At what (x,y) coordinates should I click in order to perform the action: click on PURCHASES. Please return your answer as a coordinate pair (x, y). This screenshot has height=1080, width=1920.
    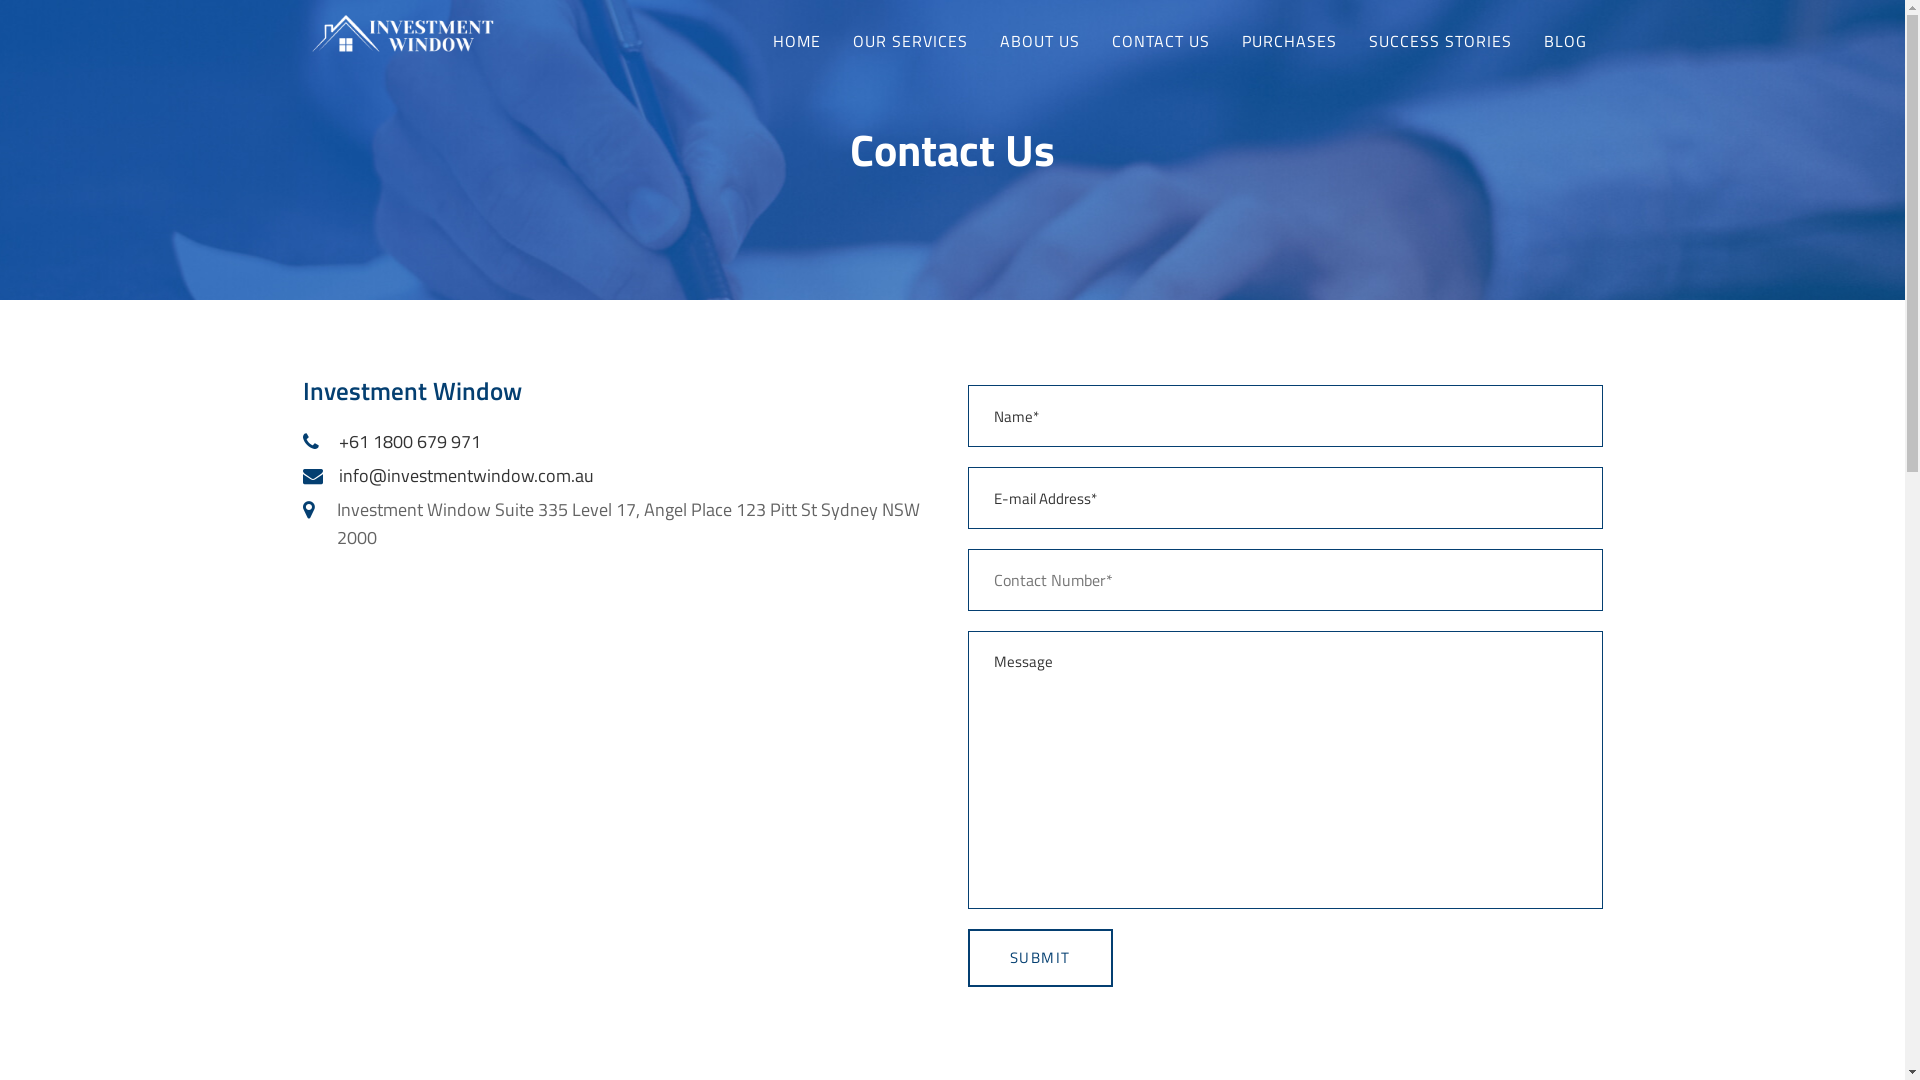
    Looking at the image, I should click on (1290, 40).